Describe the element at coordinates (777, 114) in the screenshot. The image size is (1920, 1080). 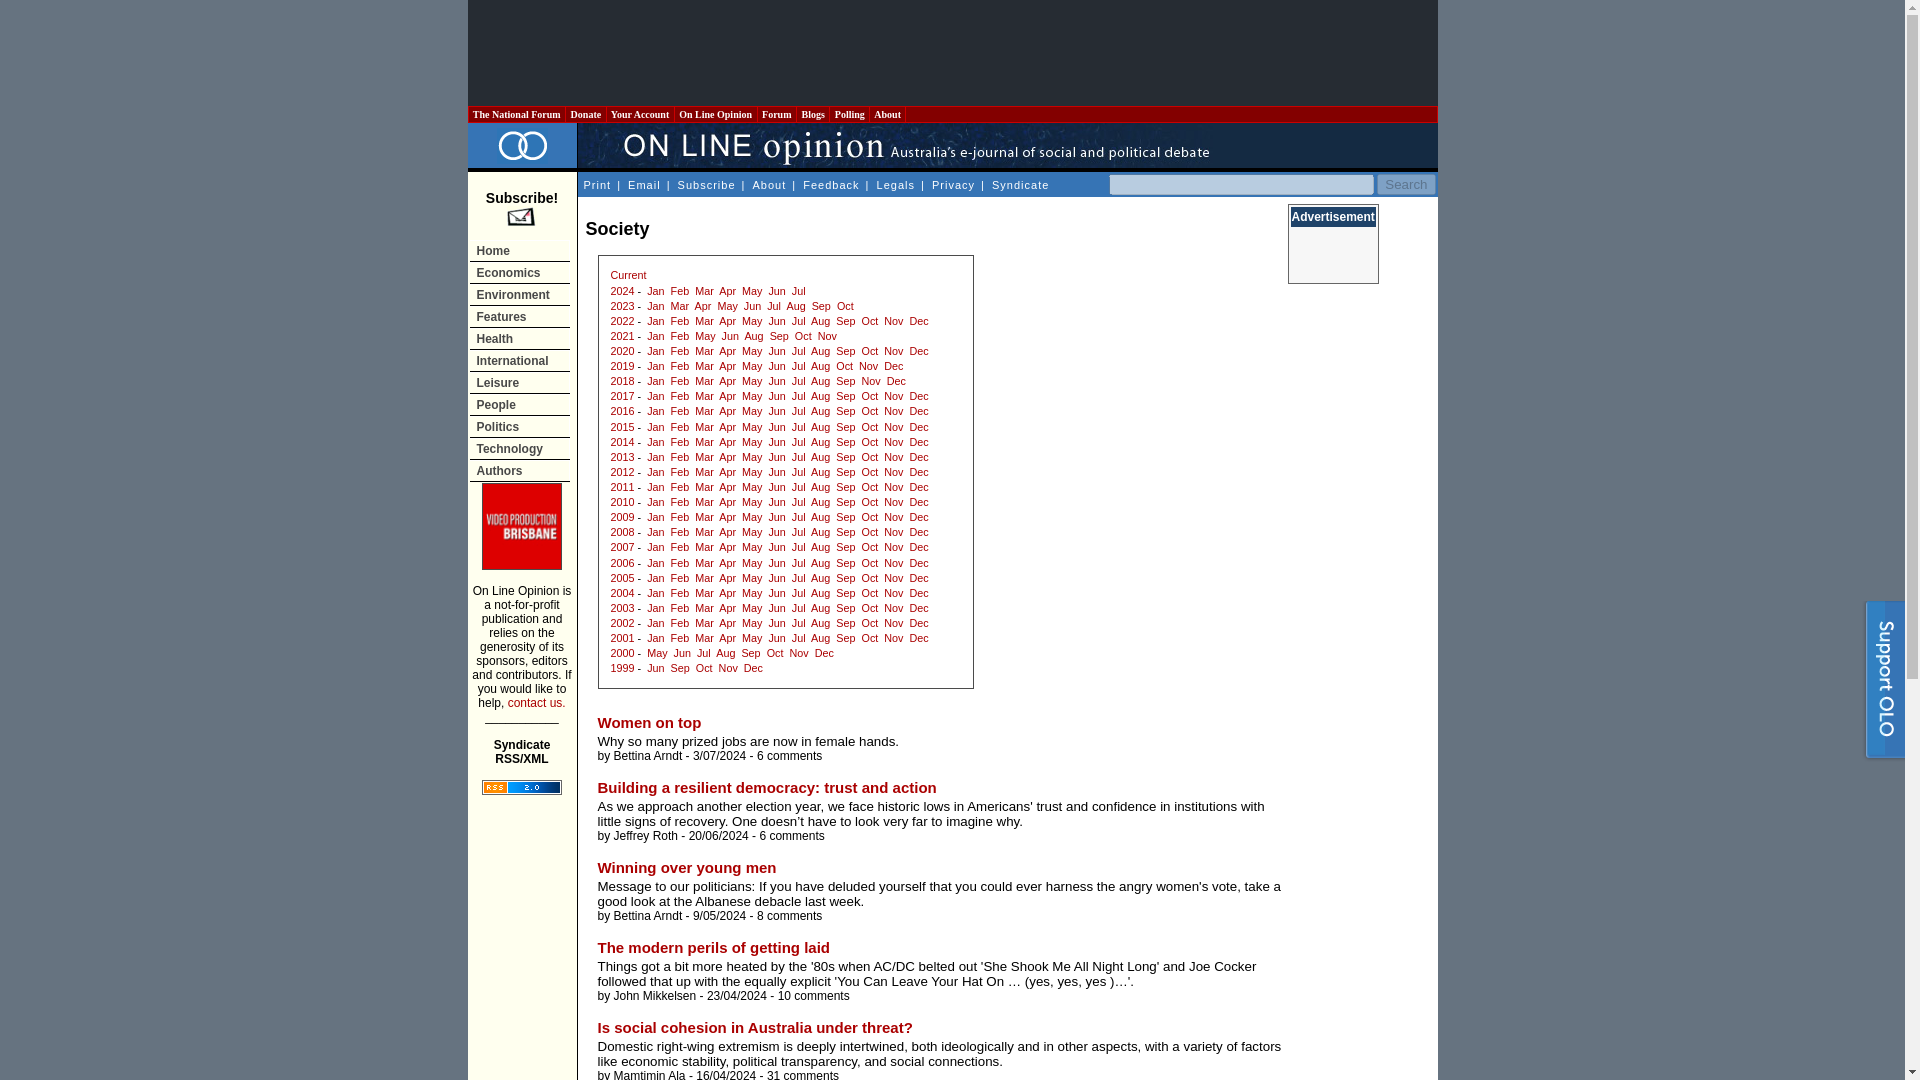
I see ` Forum ` at that location.